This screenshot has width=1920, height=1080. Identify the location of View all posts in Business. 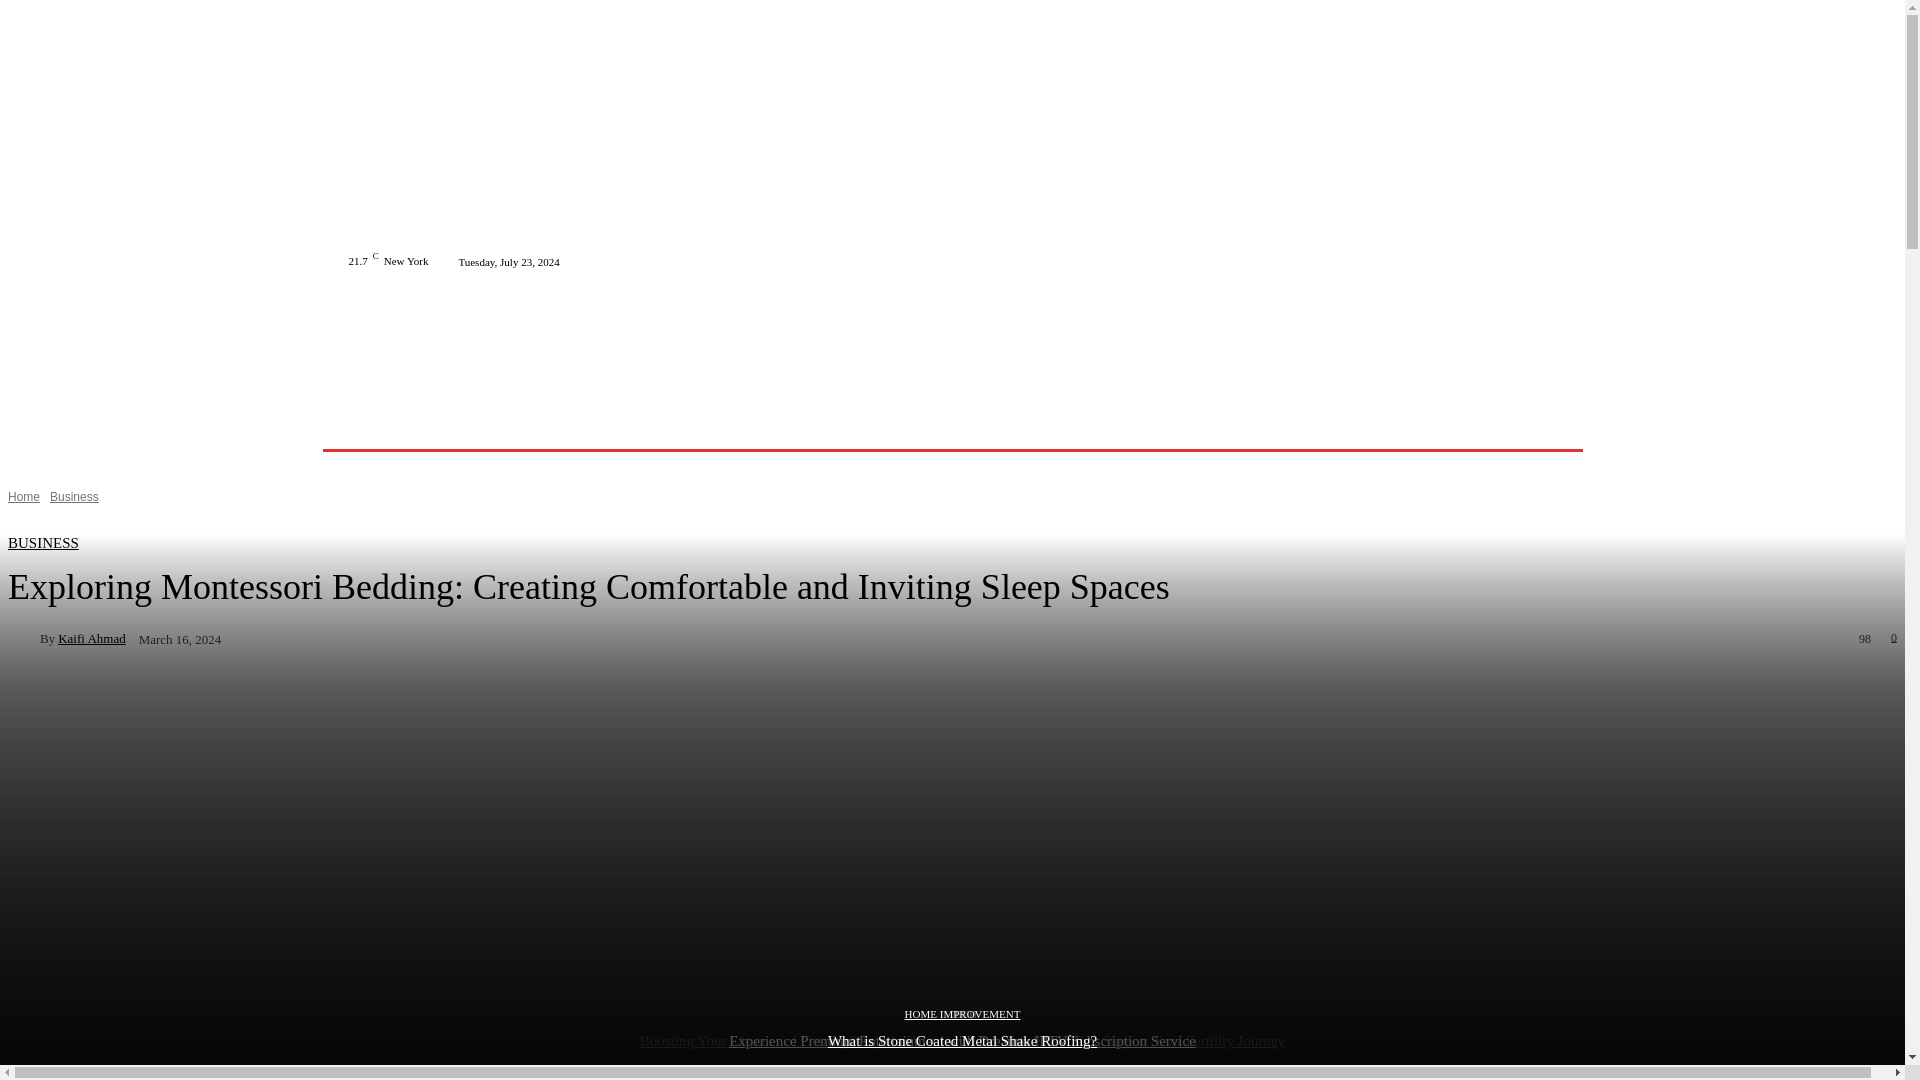
(74, 497).